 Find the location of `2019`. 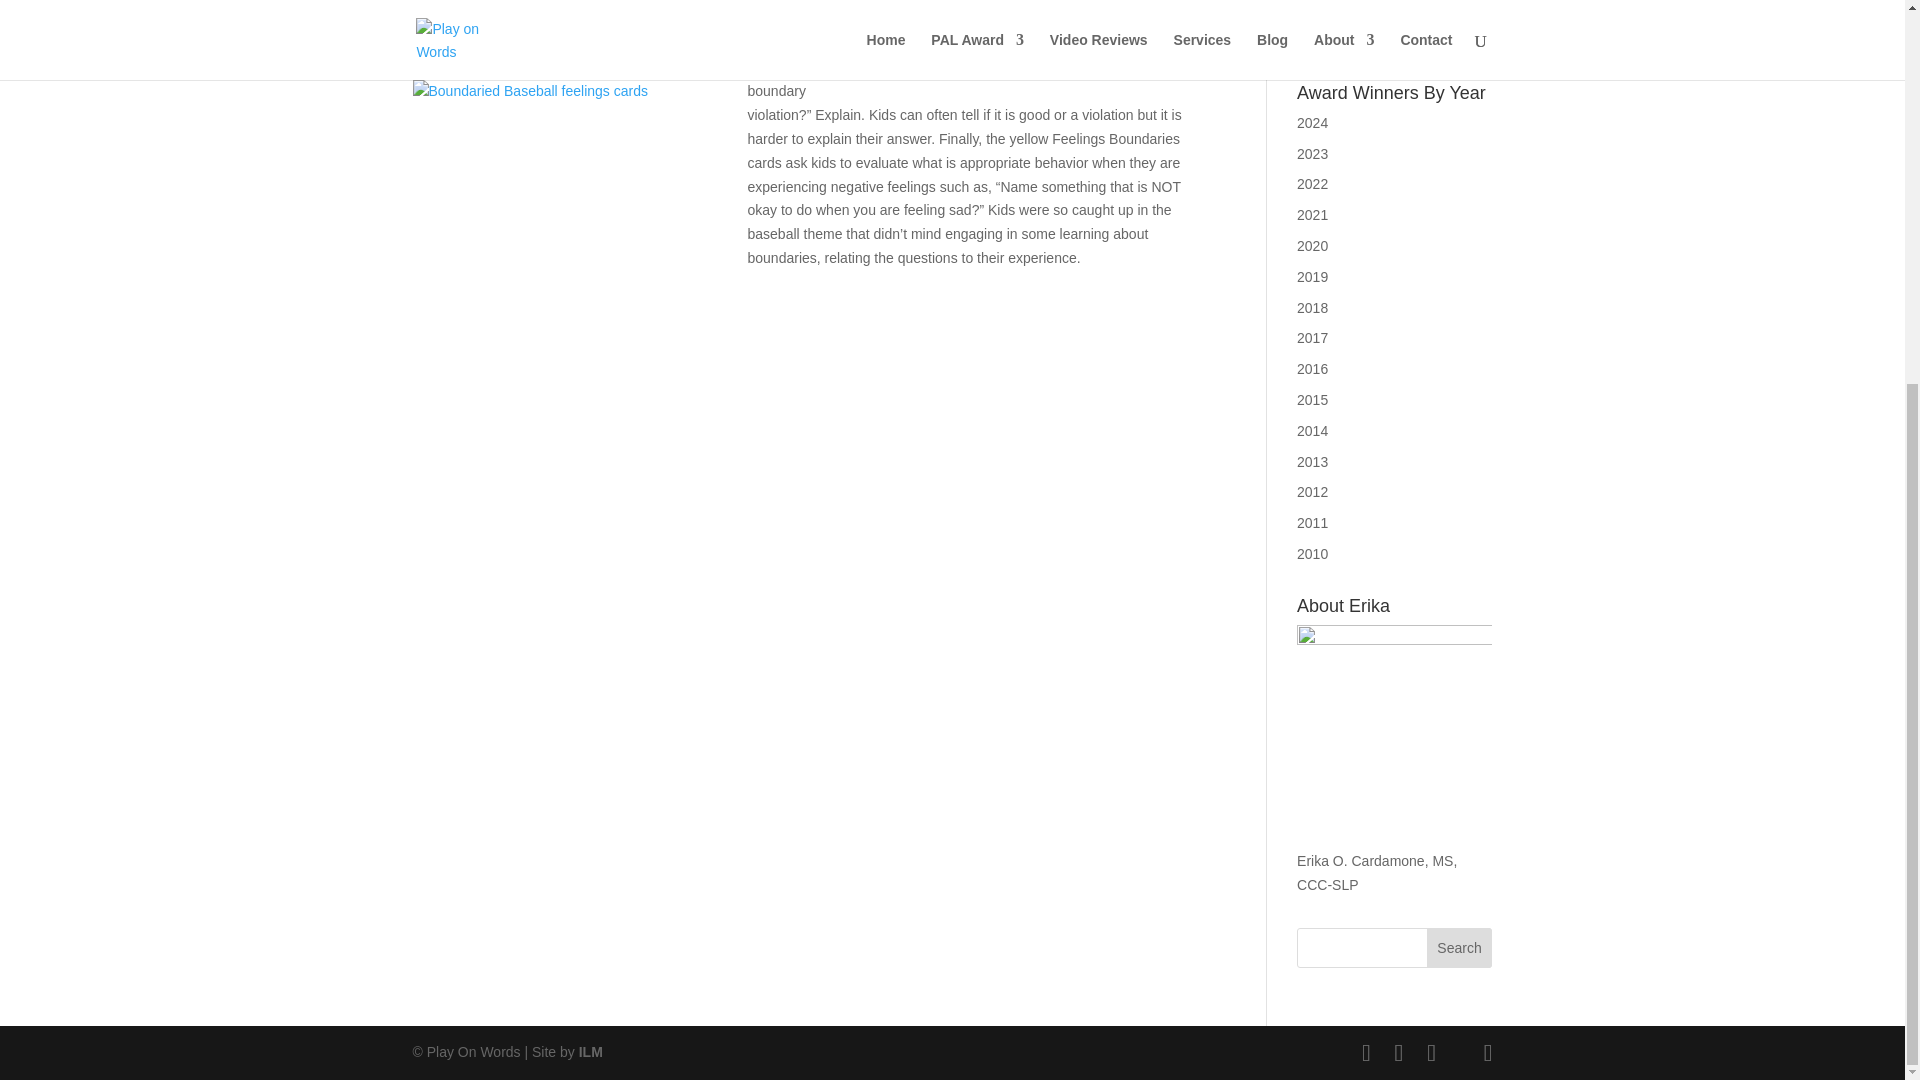

2019 is located at coordinates (1312, 276).